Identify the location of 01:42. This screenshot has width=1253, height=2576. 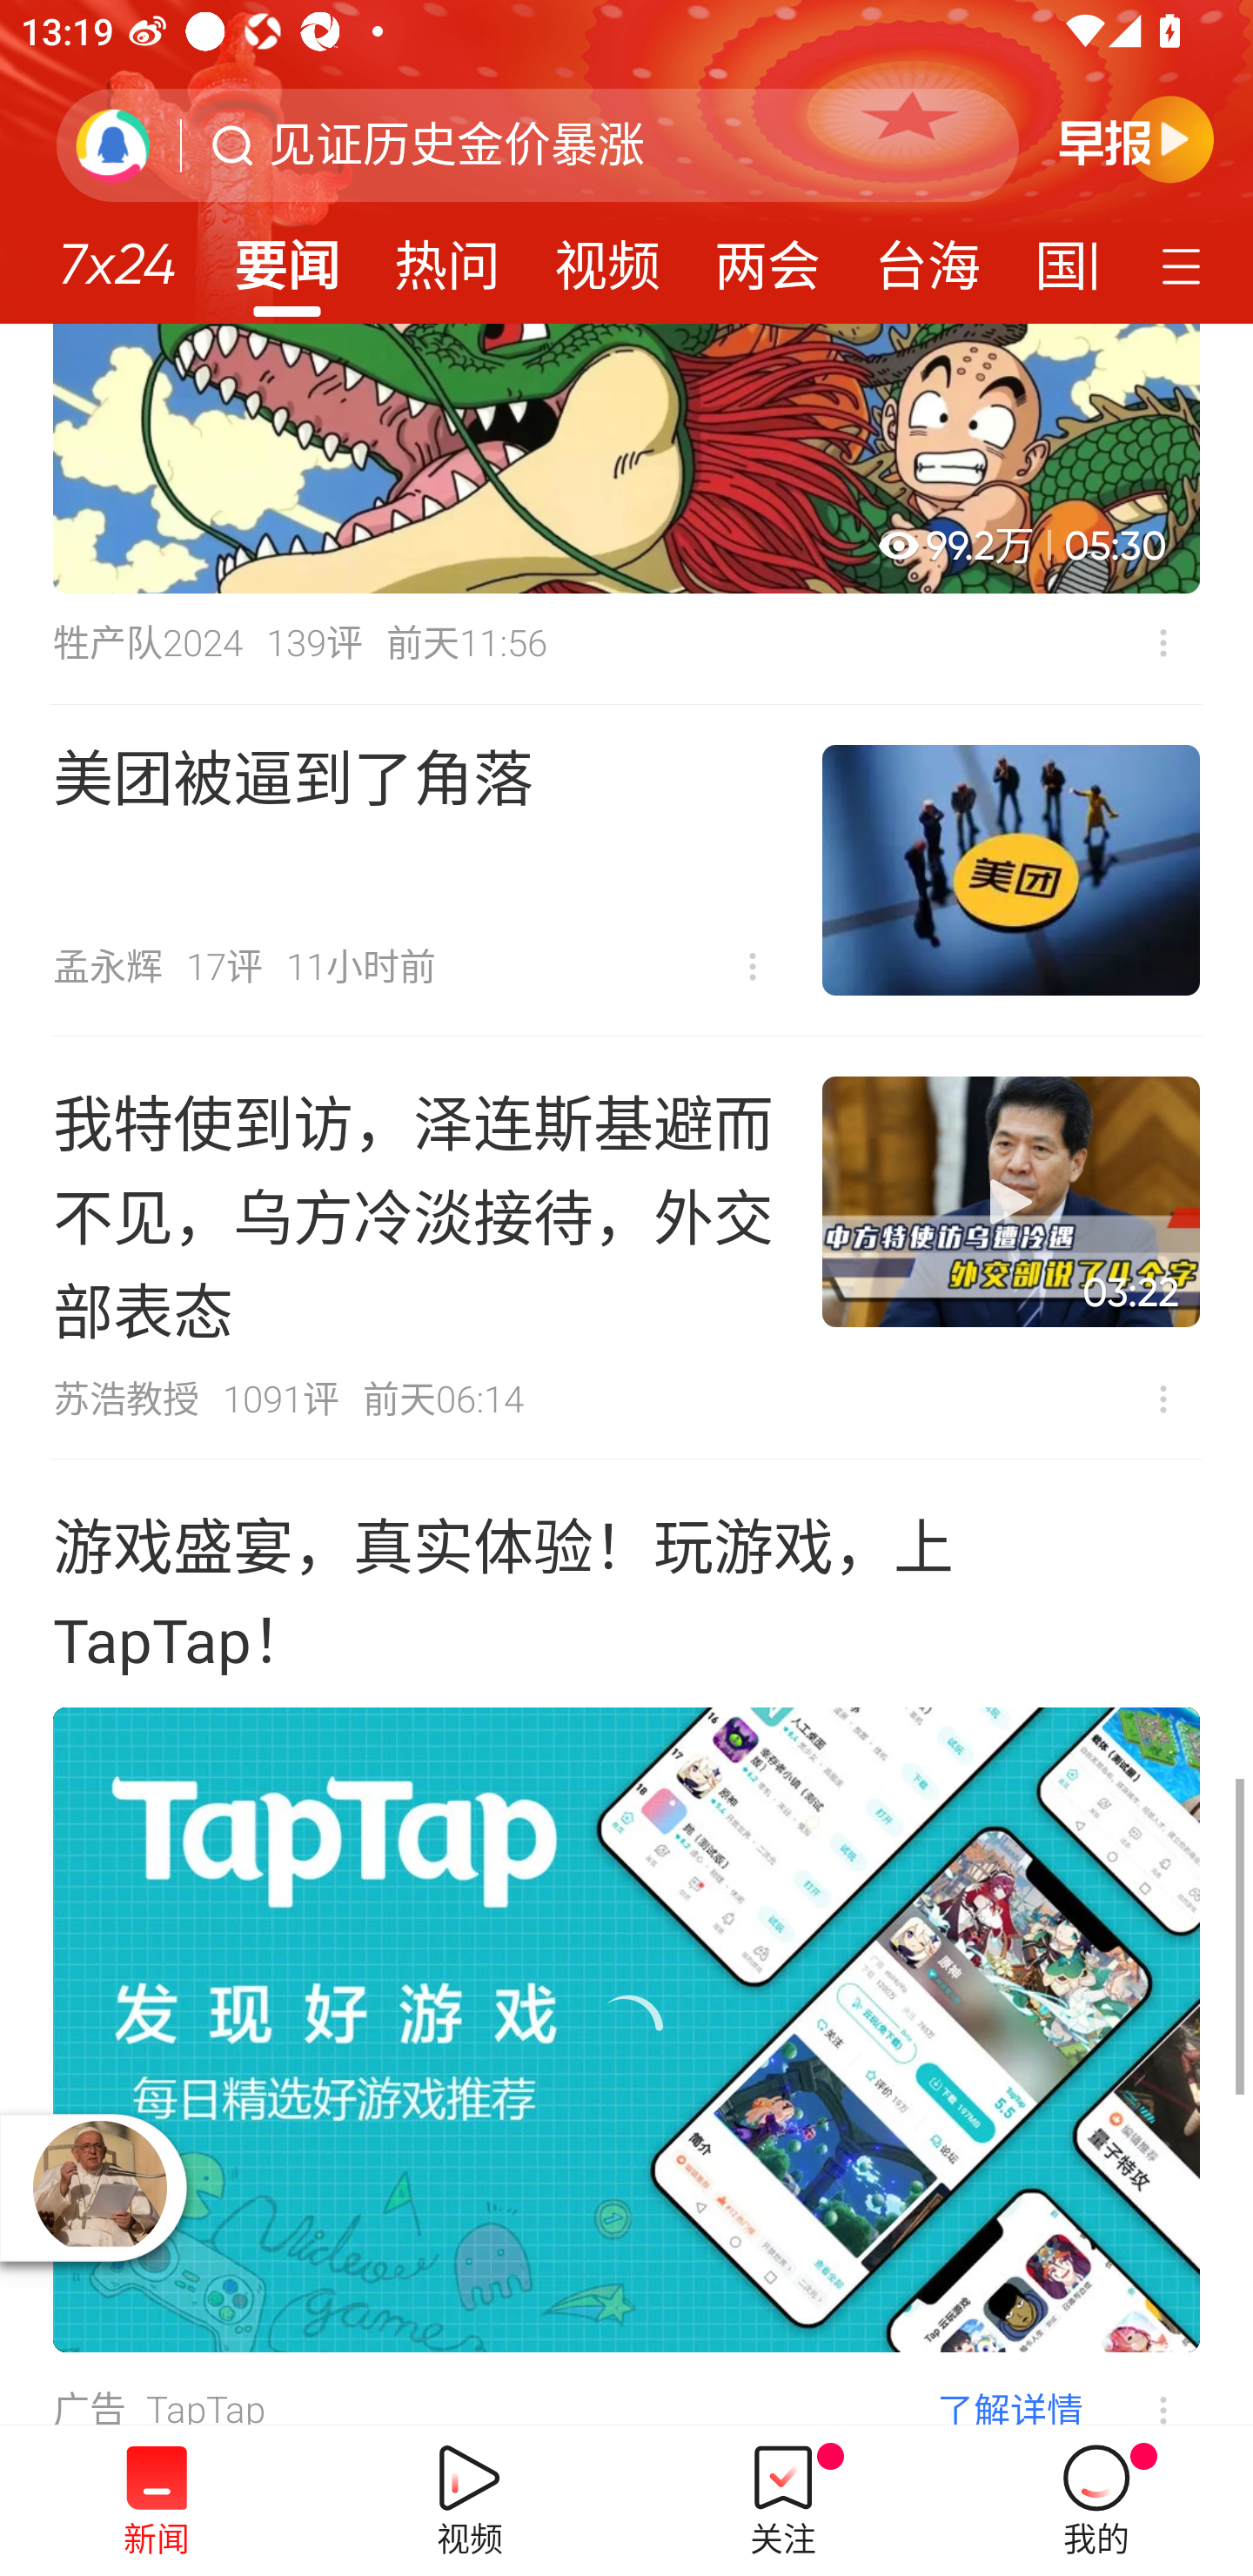
(626, 2029).